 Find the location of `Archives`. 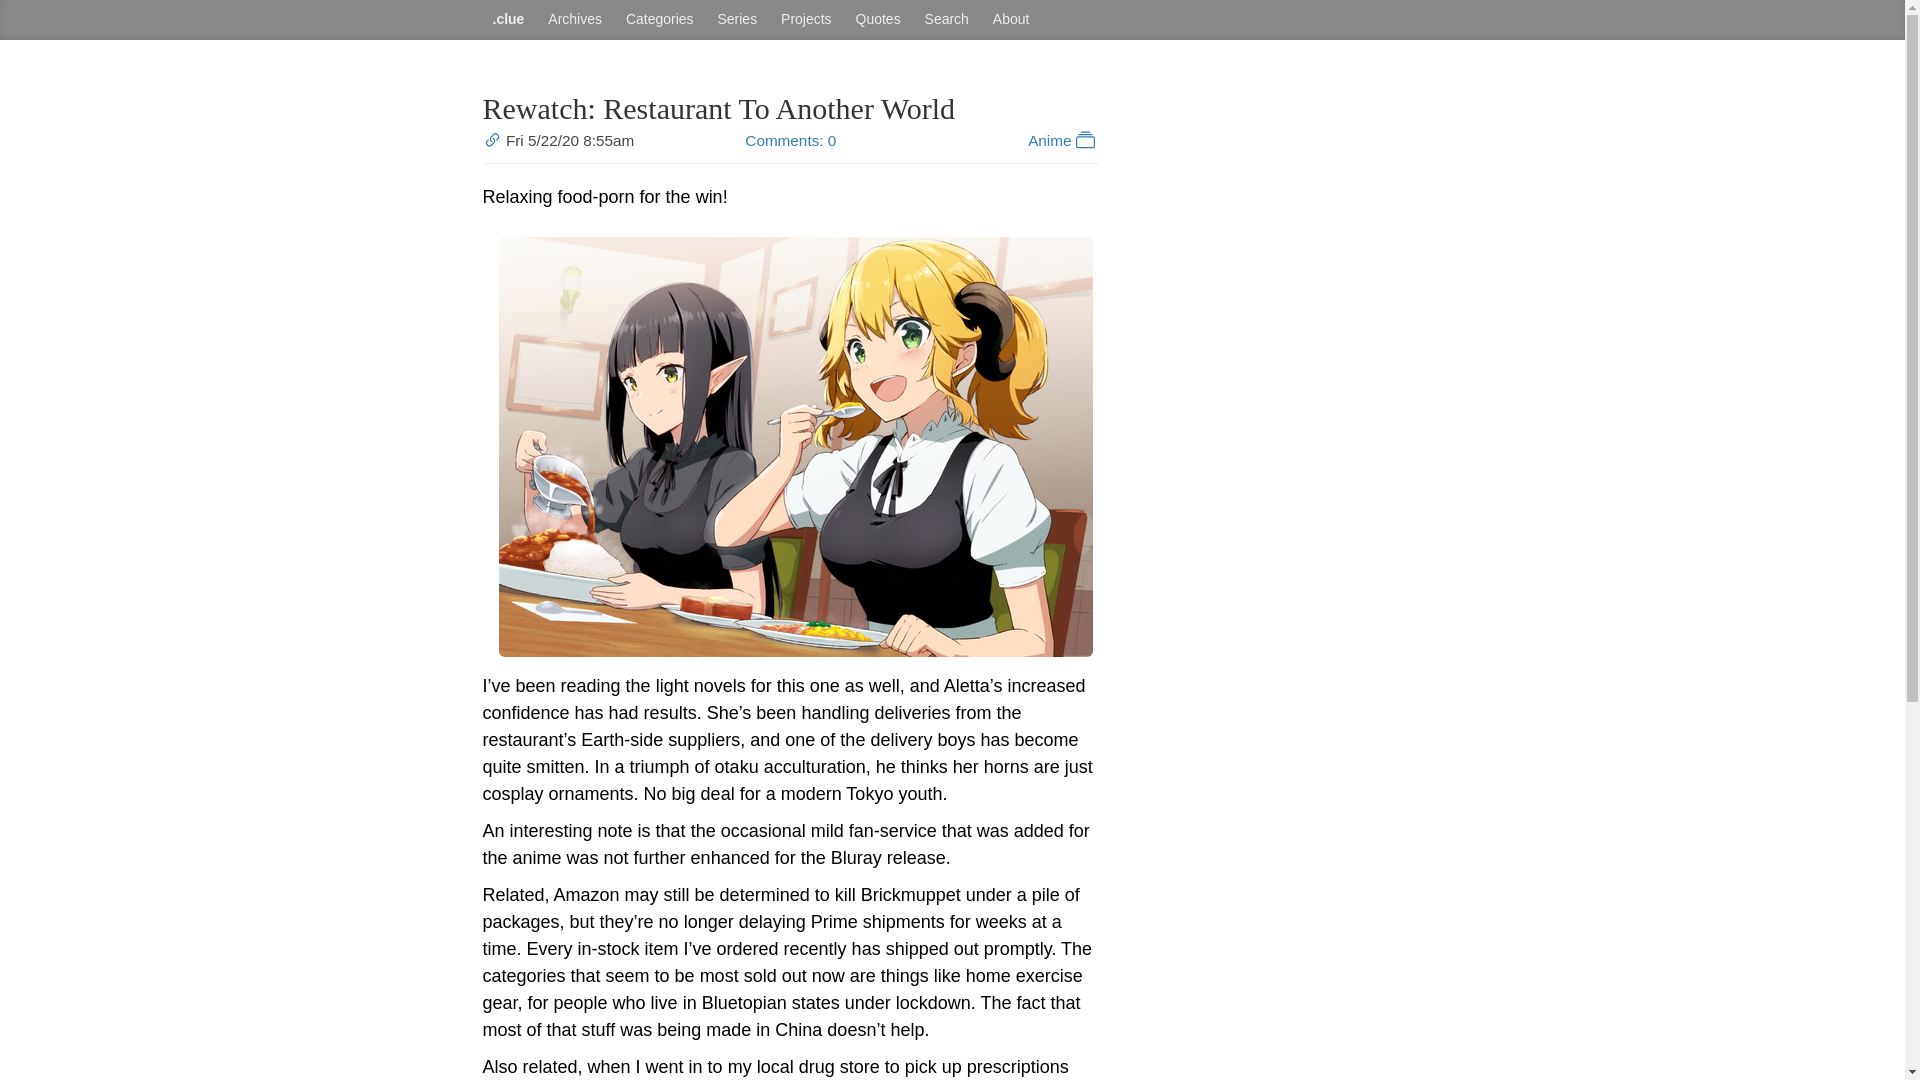

Archives is located at coordinates (574, 20).